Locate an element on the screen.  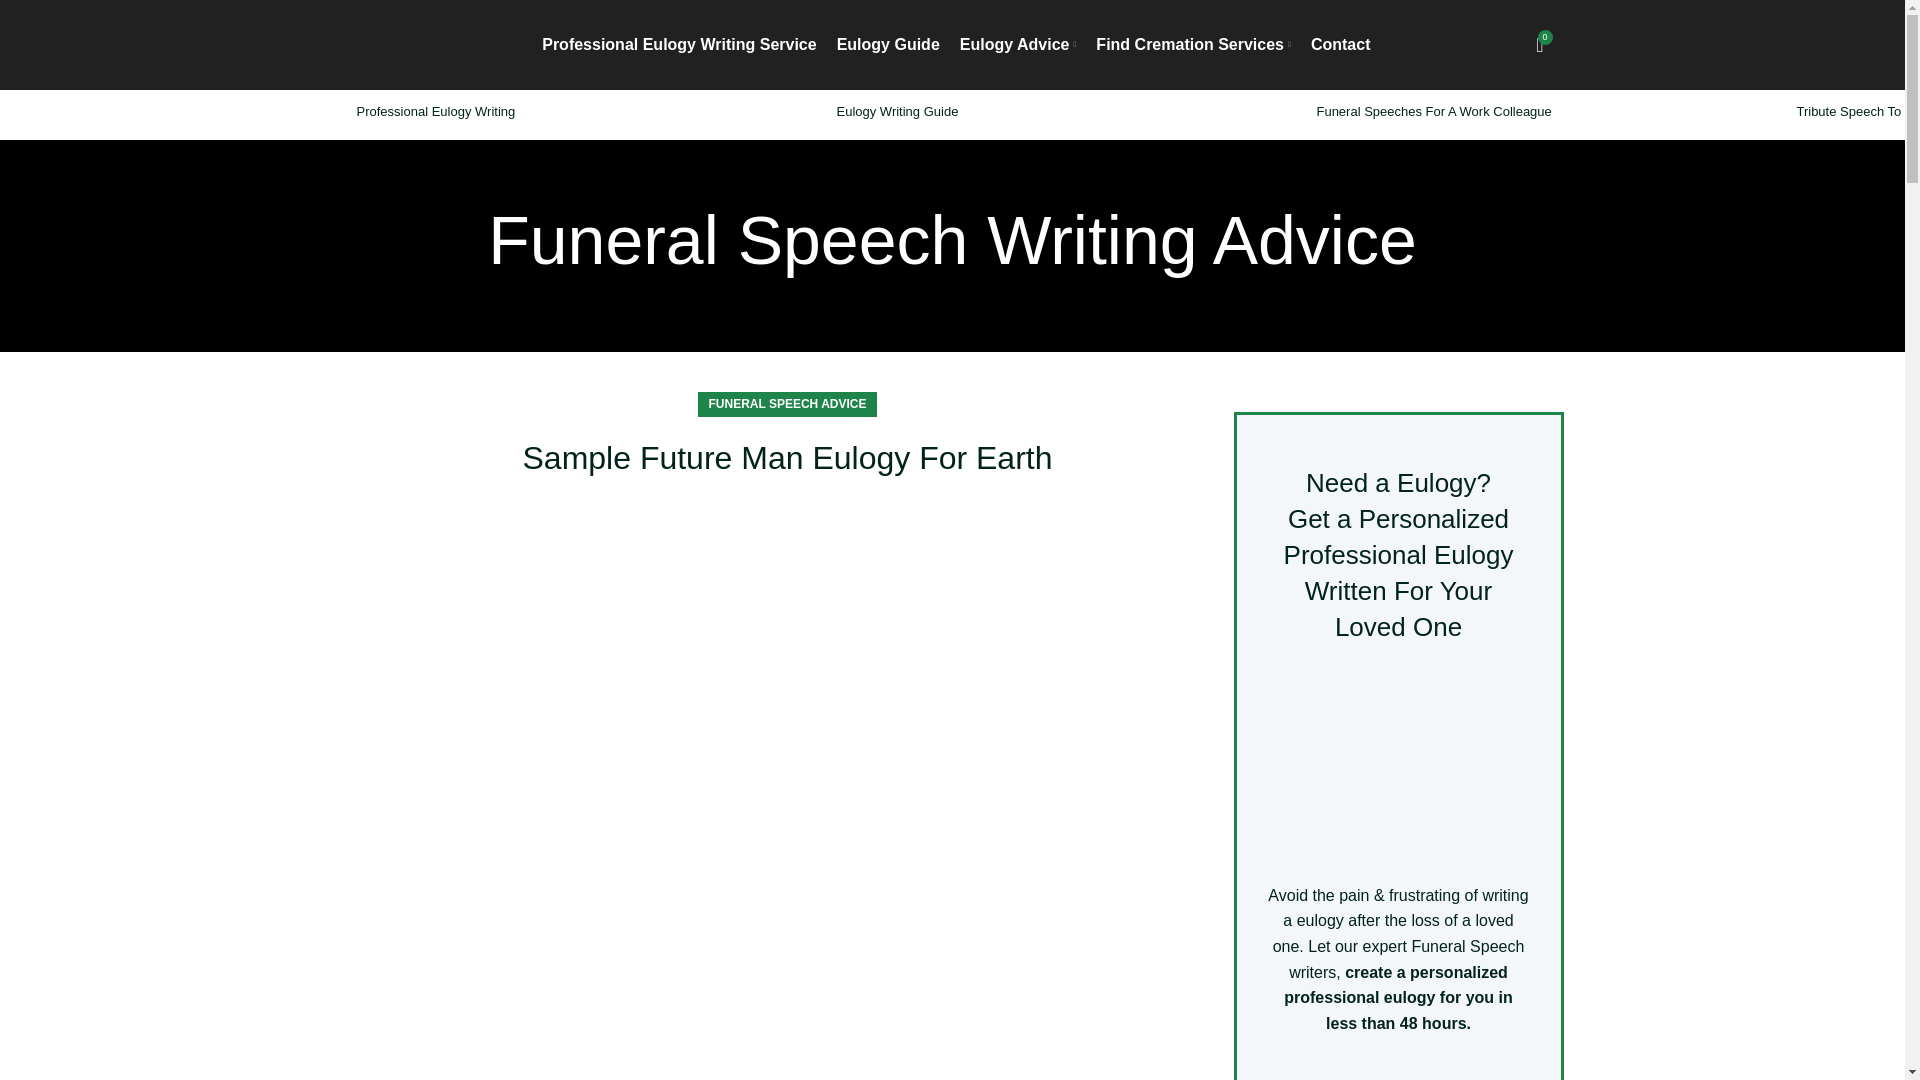
Eulogy Advice is located at coordinates (1018, 44).